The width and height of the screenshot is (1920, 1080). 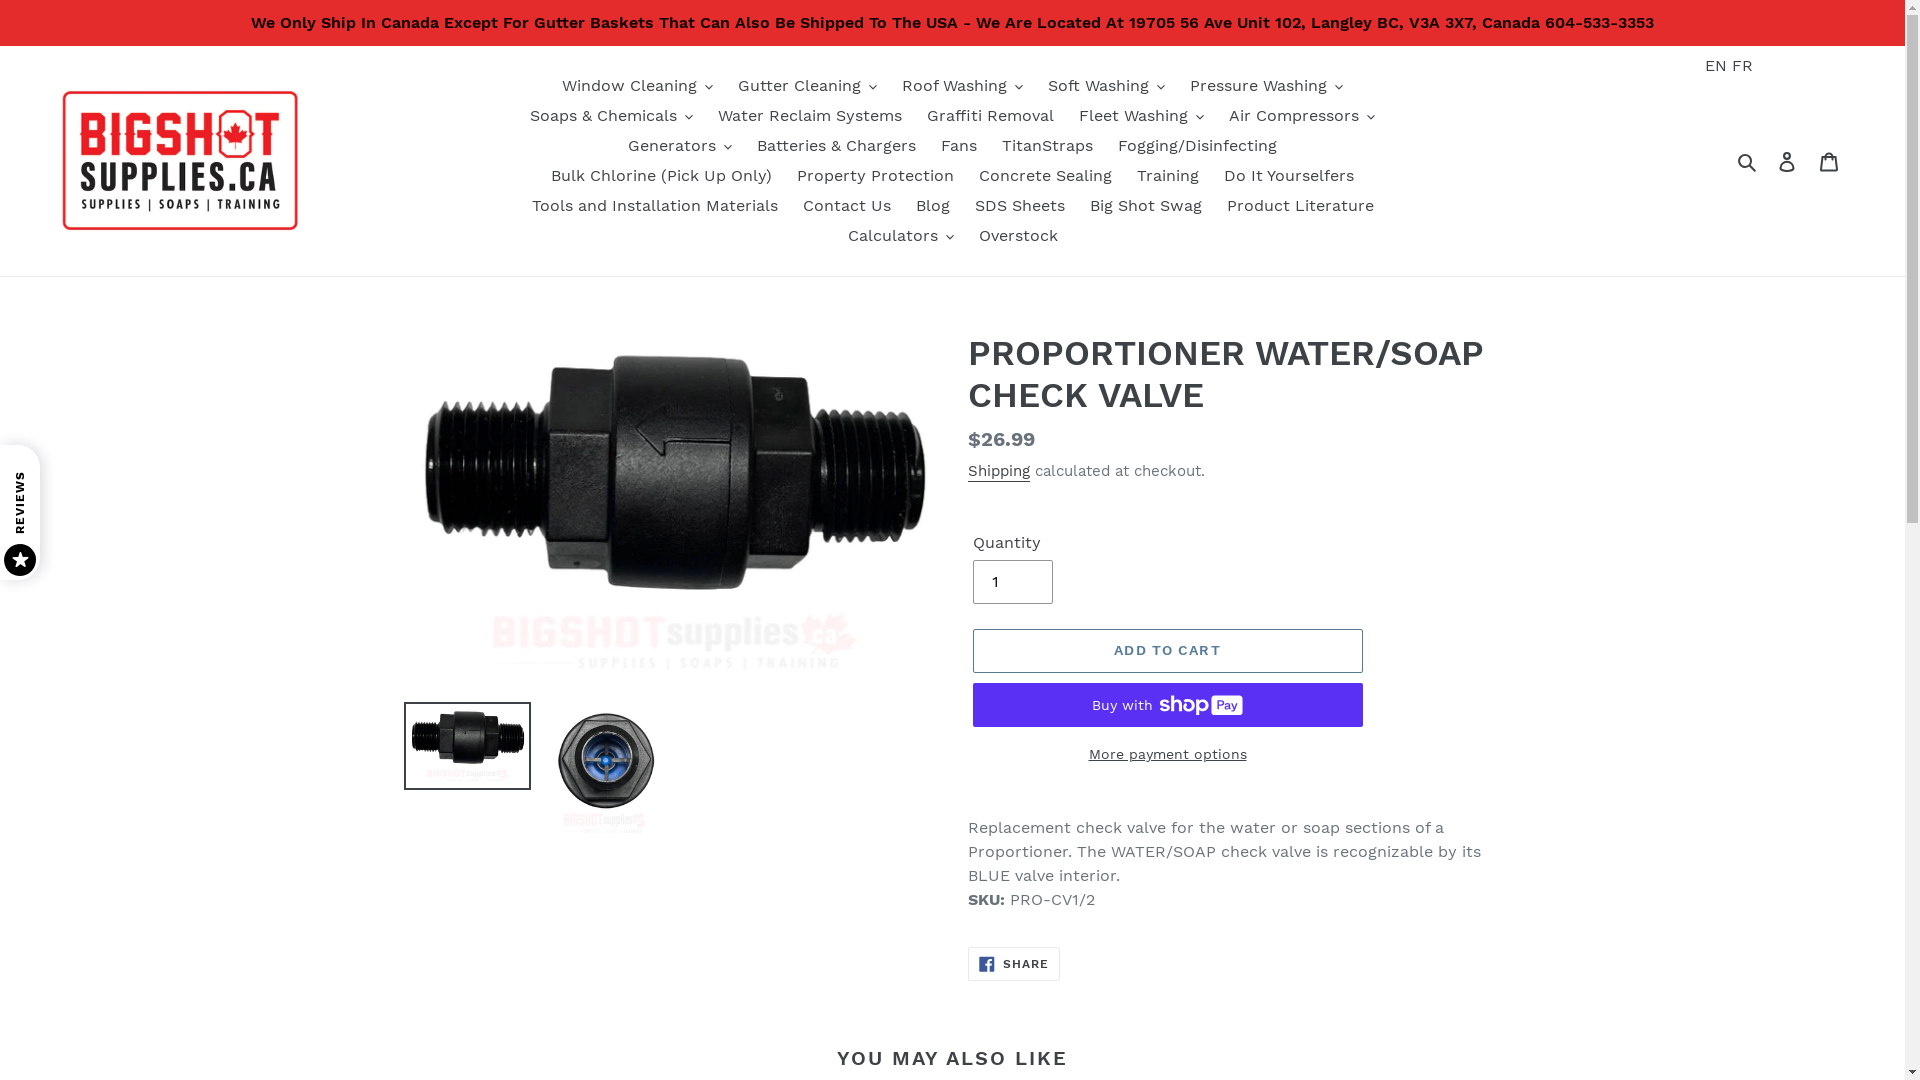 What do you see at coordinates (612, 116) in the screenshot?
I see `Soaps & Chemicals` at bounding box center [612, 116].